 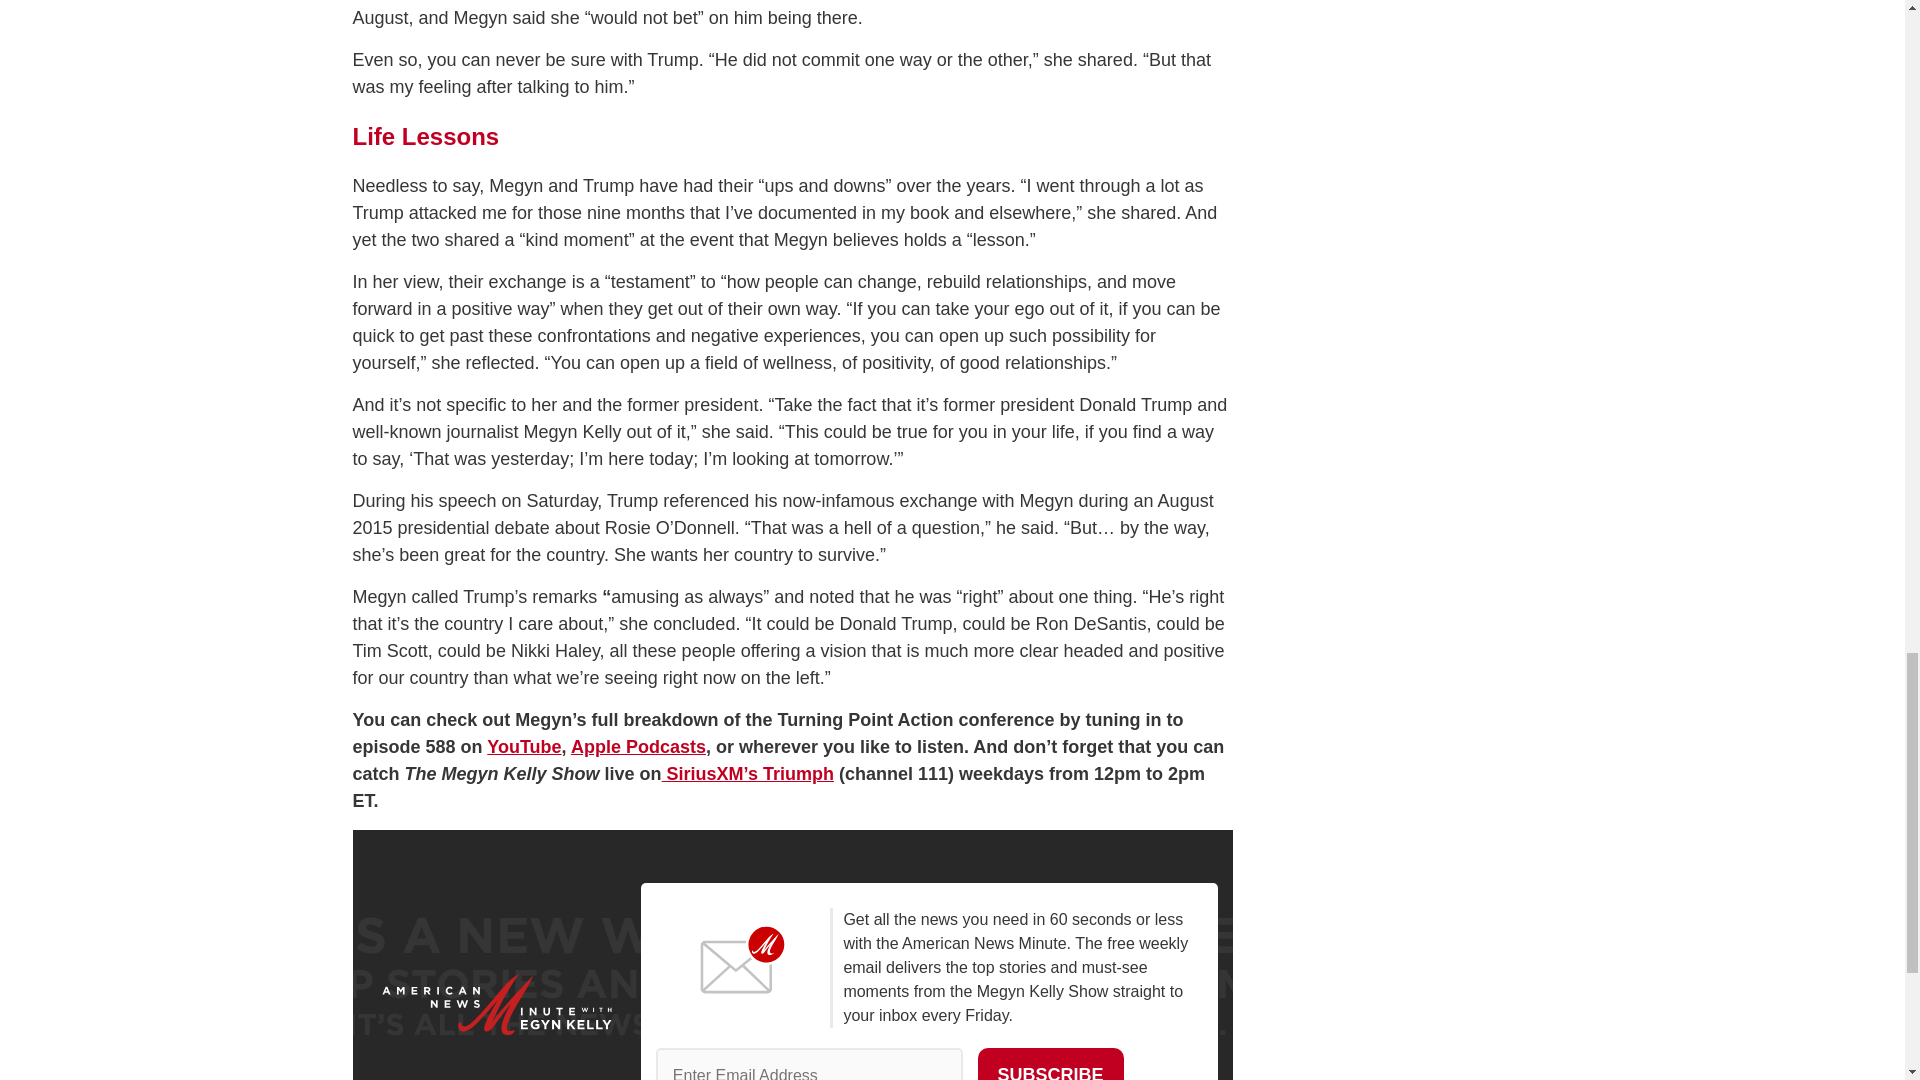 What do you see at coordinates (638, 746) in the screenshot?
I see `Apple Podcasts` at bounding box center [638, 746].